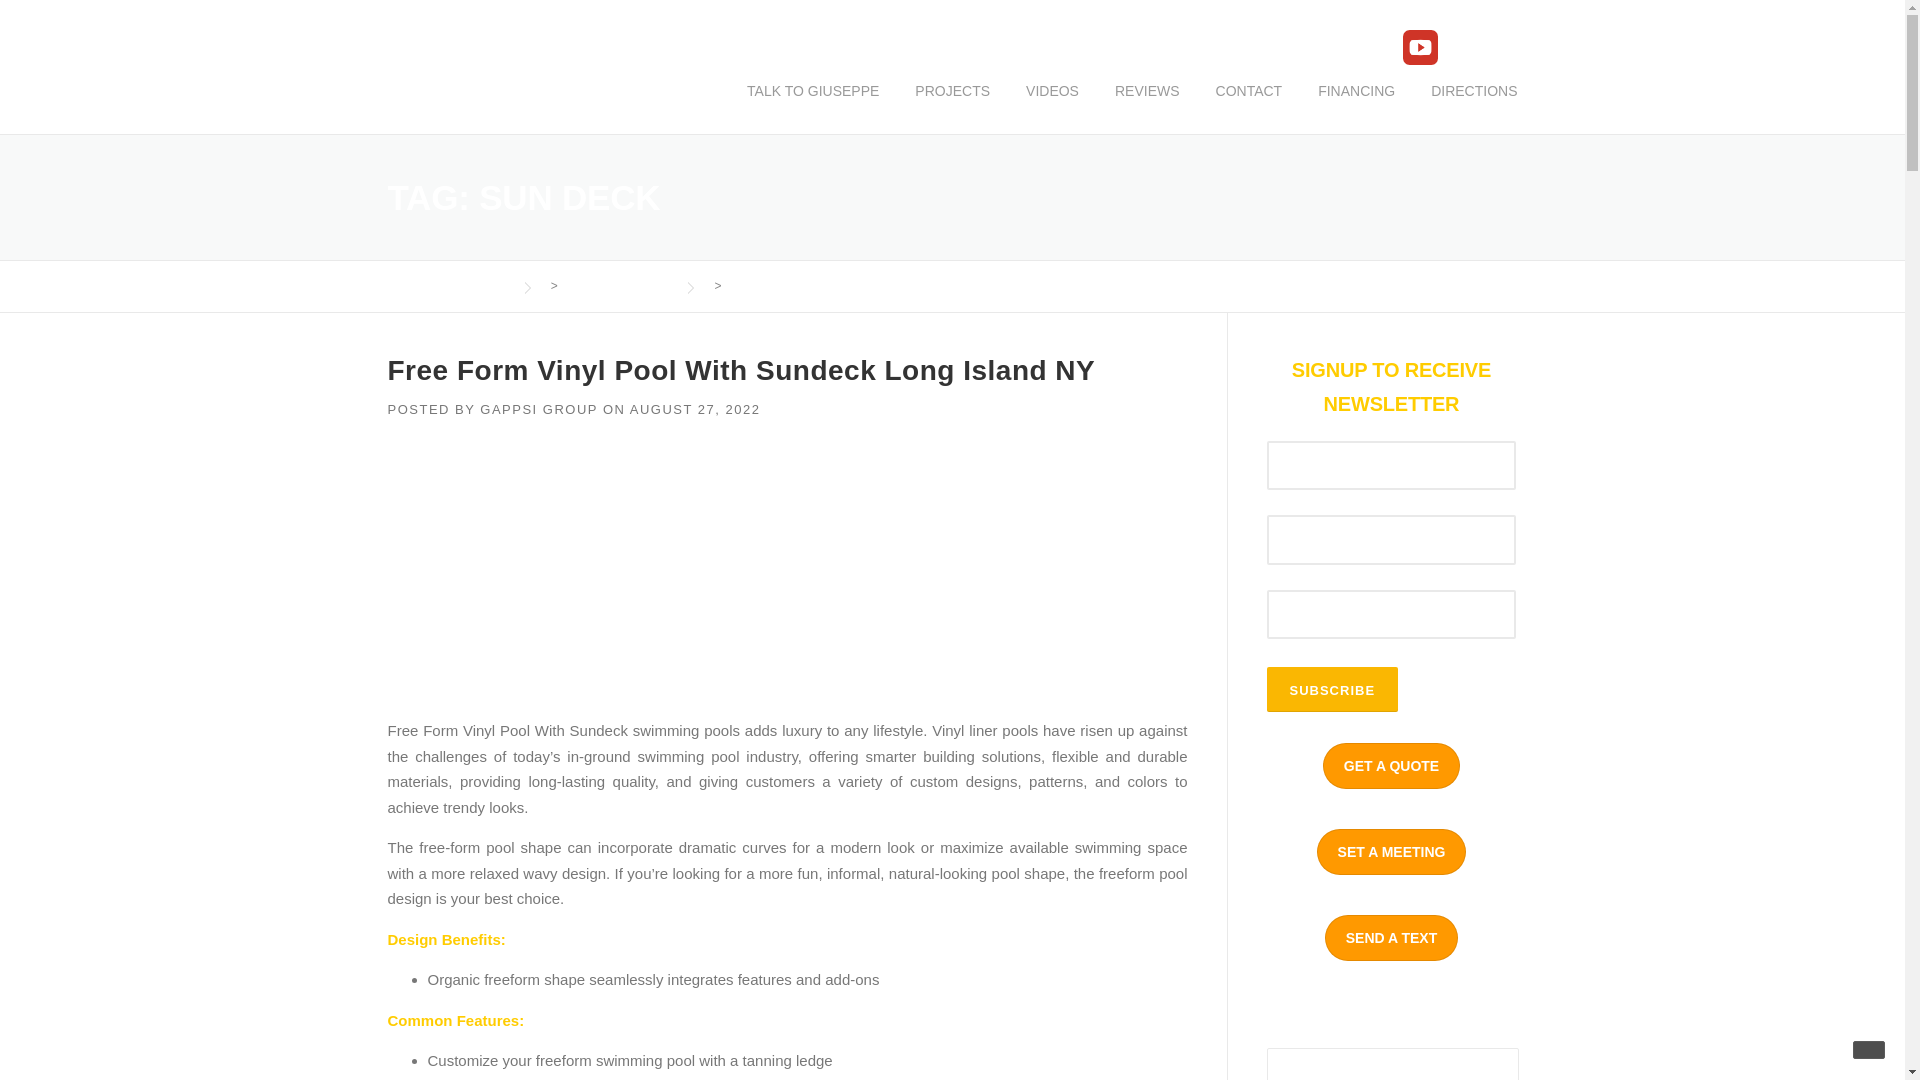 This screenshot has height=1080, width=1920. What do you see at coordinates (1147, 106) in the screenshot?
I see `REVIEWS` at bounding box center [1147, 106].